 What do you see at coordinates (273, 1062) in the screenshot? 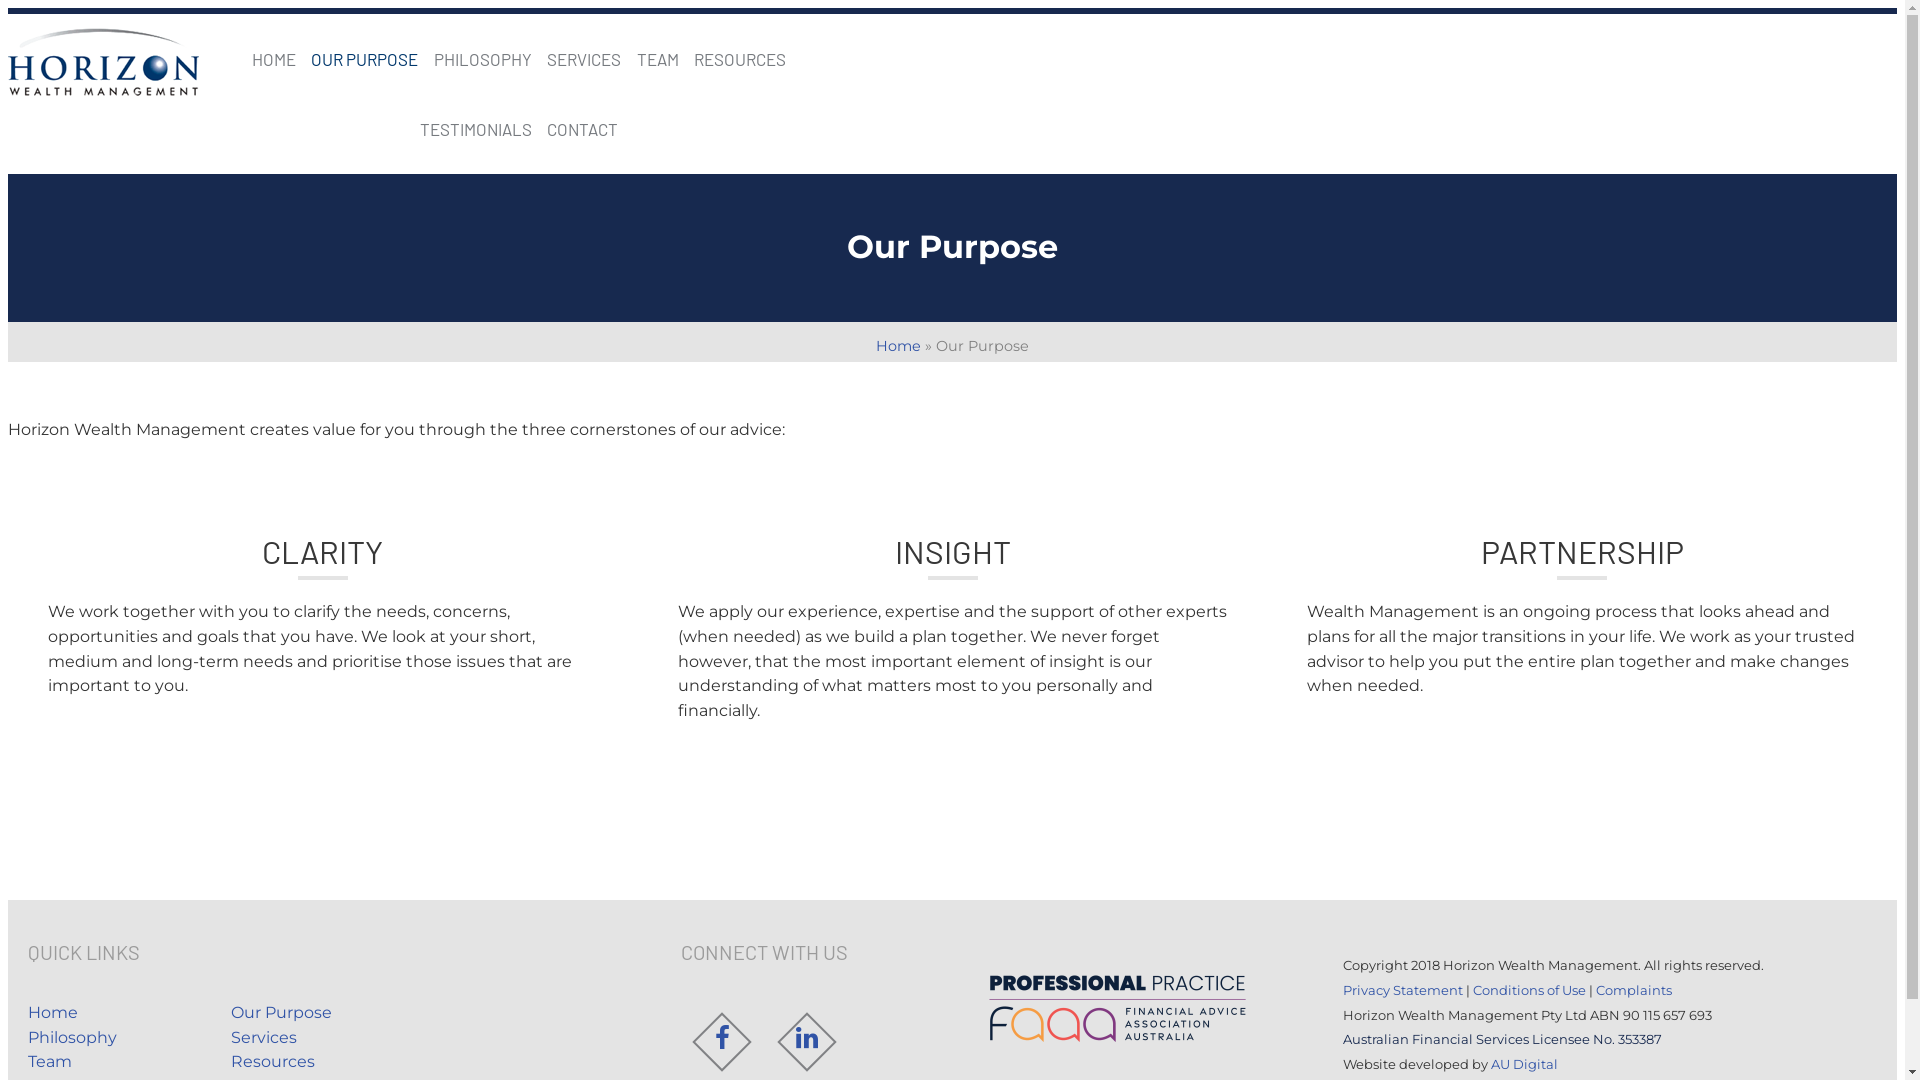
I see `Resources` at bounding box center [273, 1062].